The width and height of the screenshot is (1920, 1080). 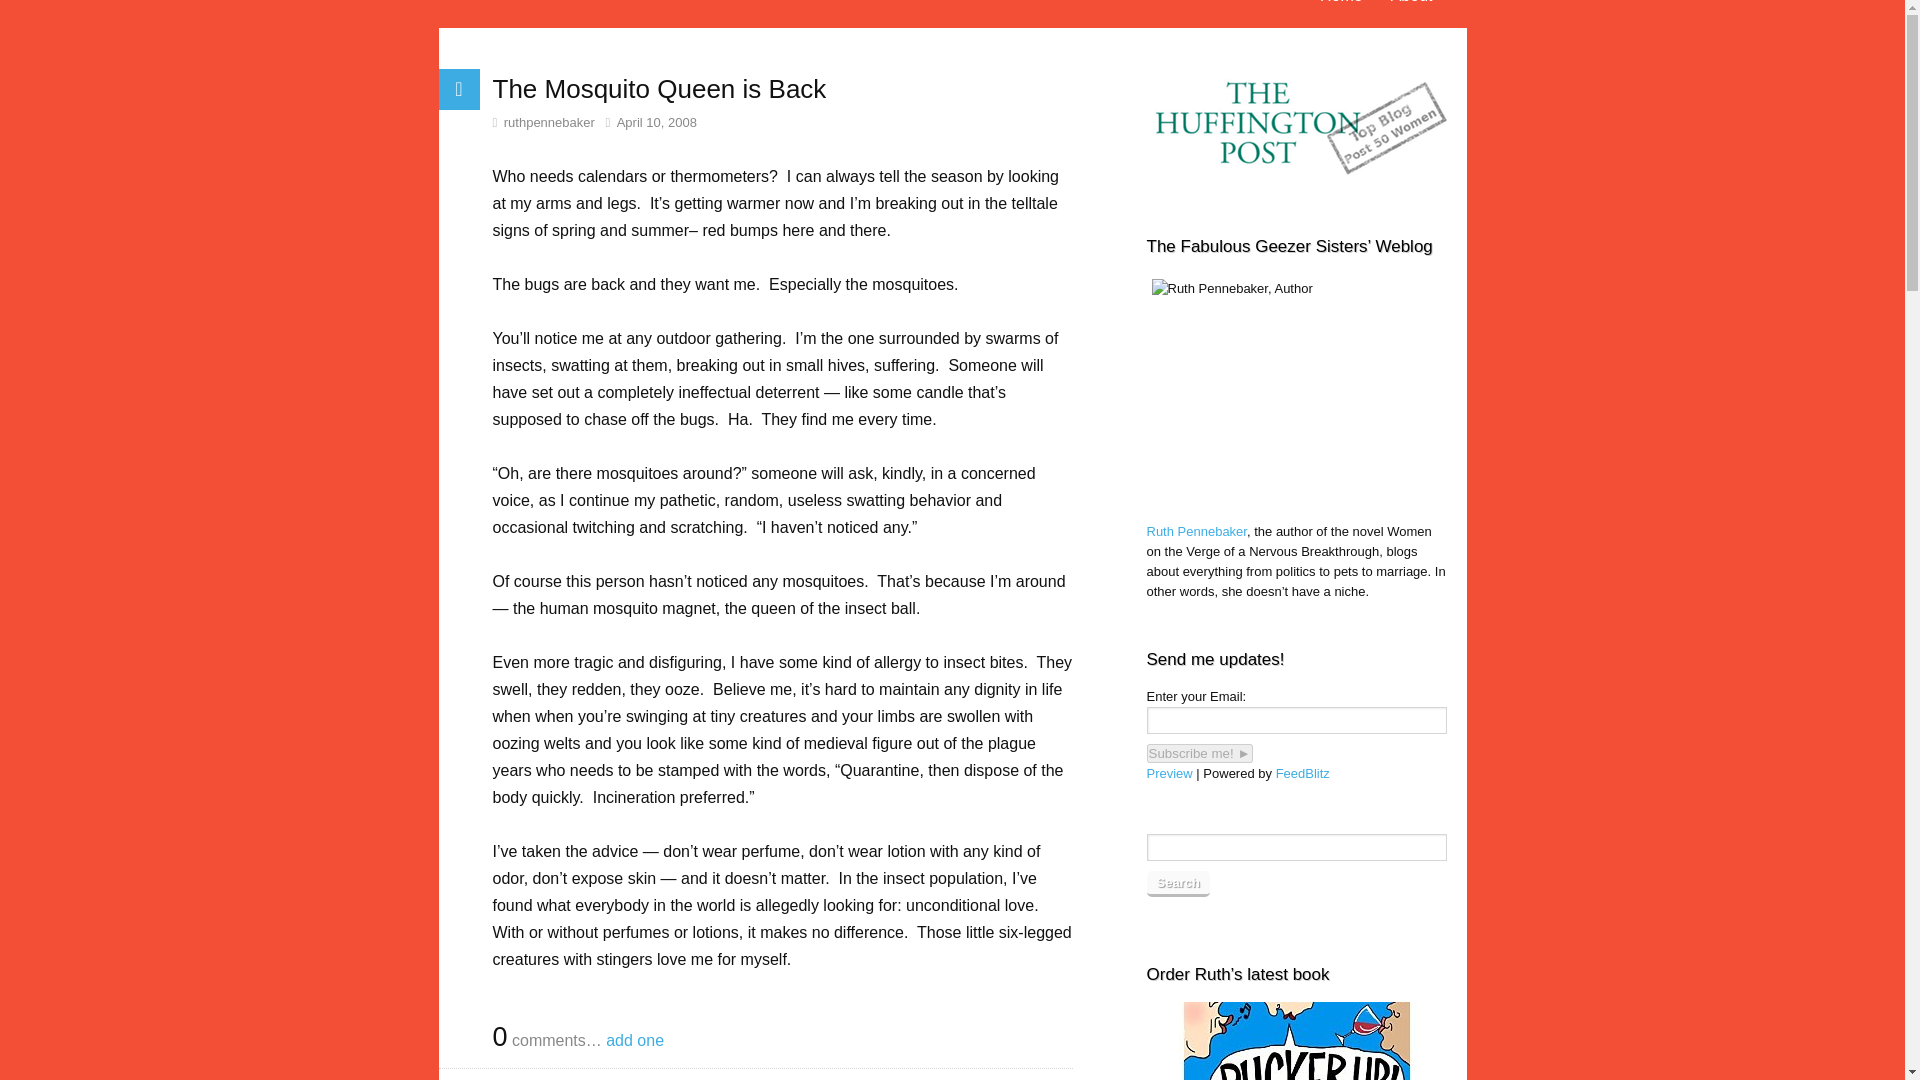 What do you see at coordinates (650, 122) in the screenshot?
I see `2008-04-10` at bounding box center [650, 122].